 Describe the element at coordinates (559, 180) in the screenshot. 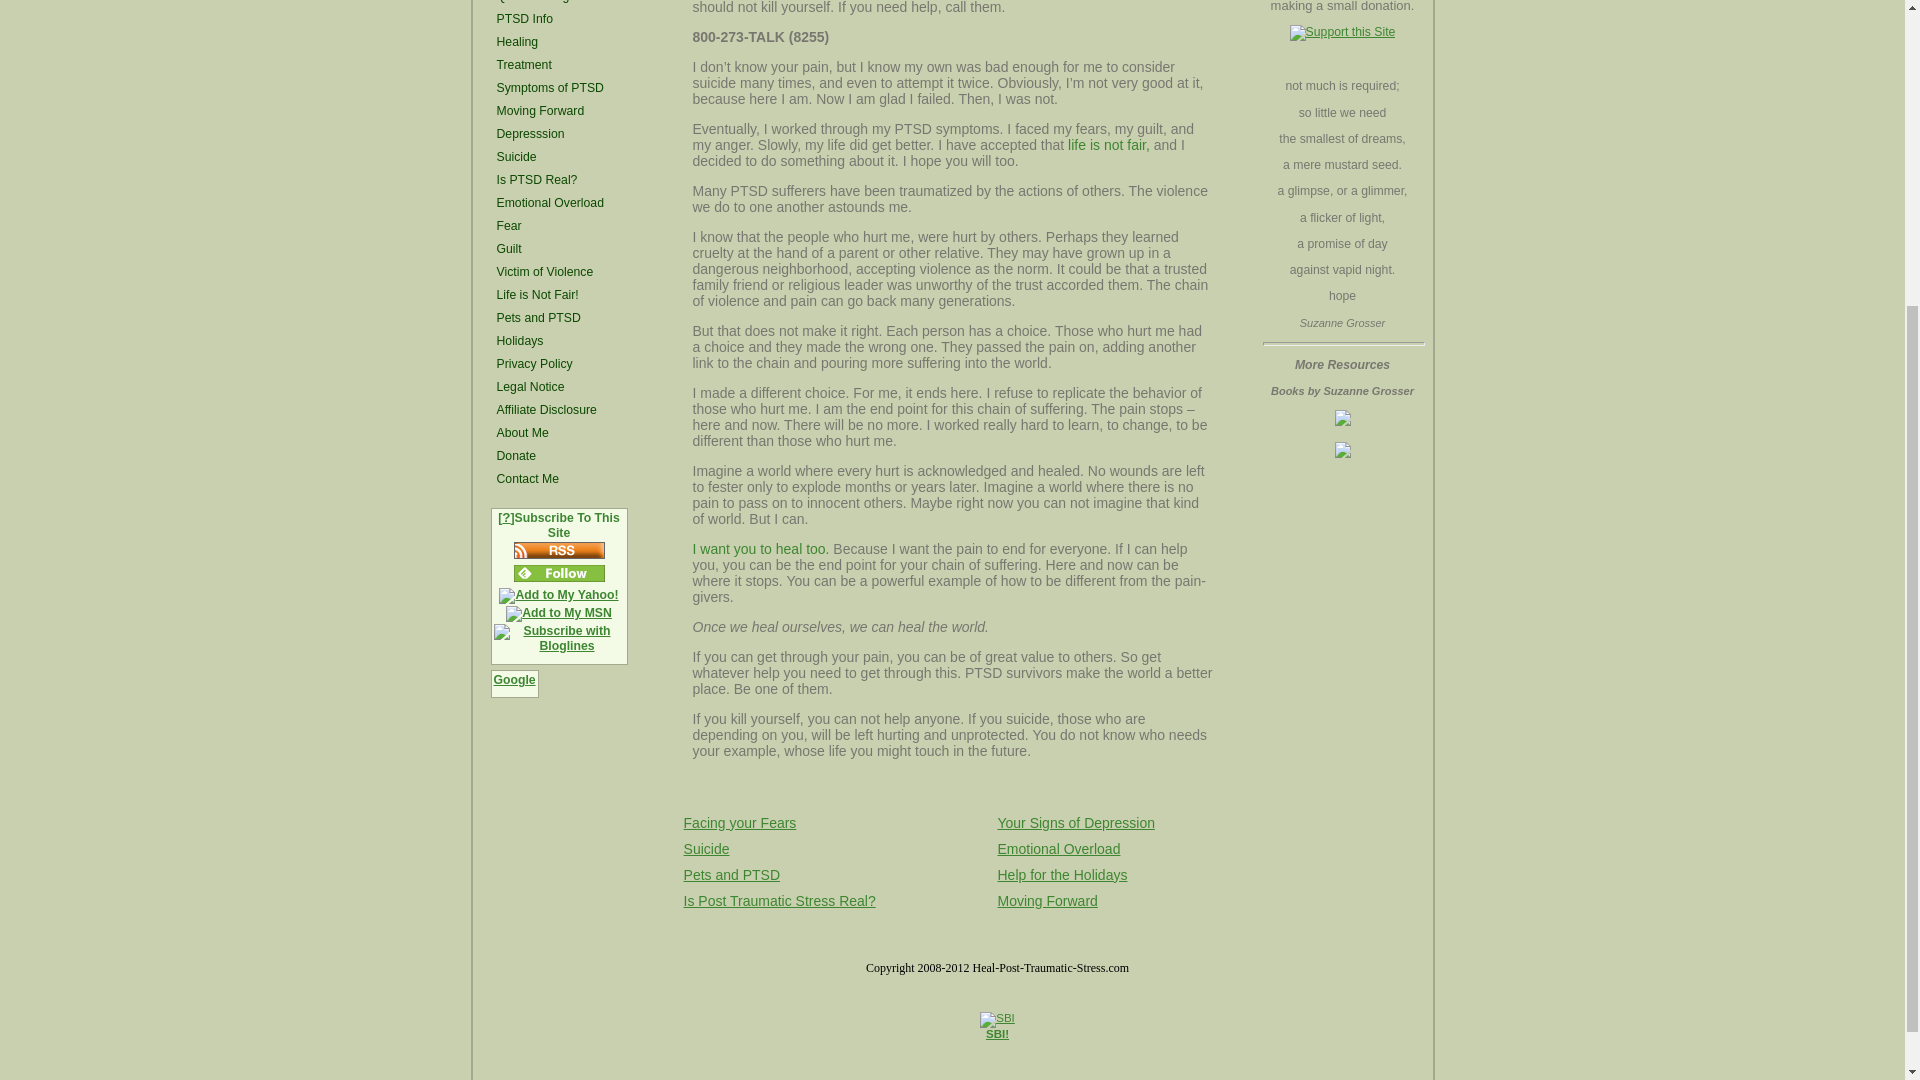

I see `Is PTSD Real?` at that location.